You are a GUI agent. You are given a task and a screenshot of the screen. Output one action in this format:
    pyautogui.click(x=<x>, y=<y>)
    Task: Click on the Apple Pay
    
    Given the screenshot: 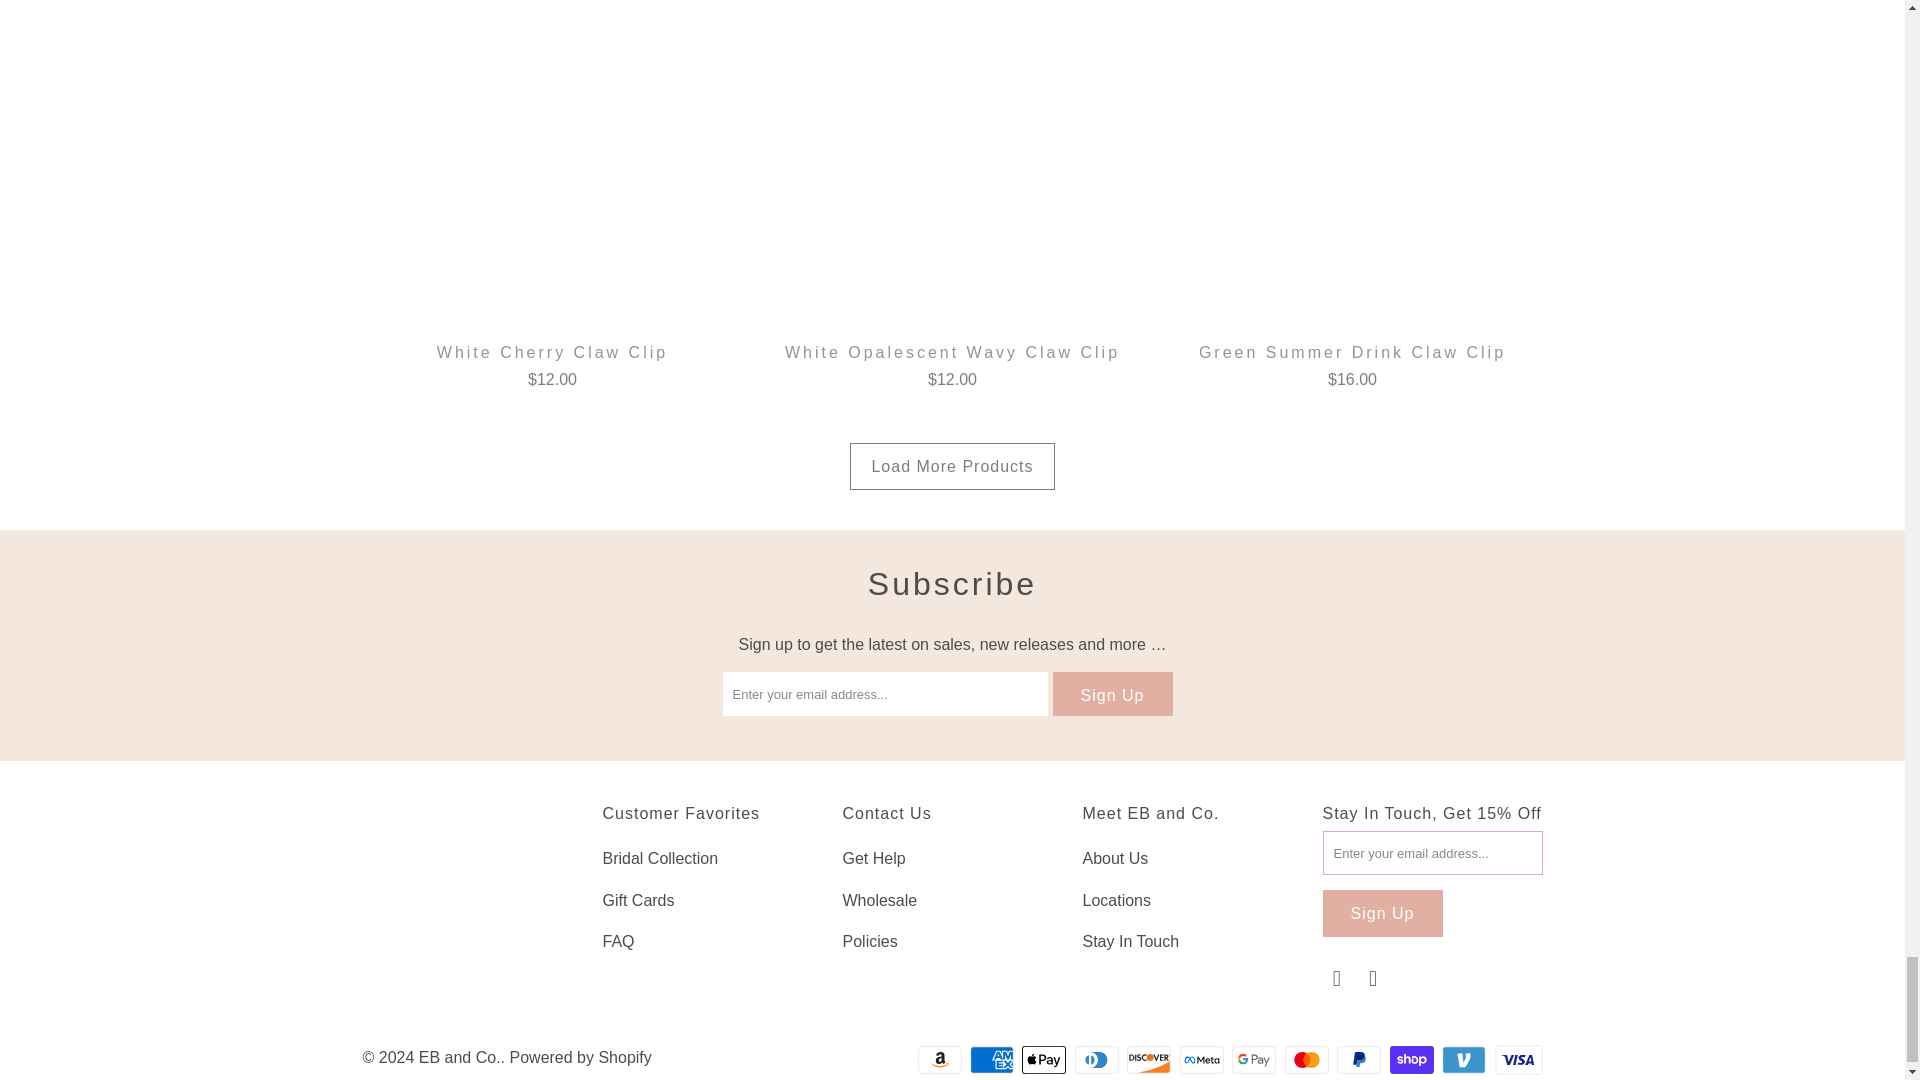 What is the action you would take?
    pyautogui.click(x=1045, y=1060)
    